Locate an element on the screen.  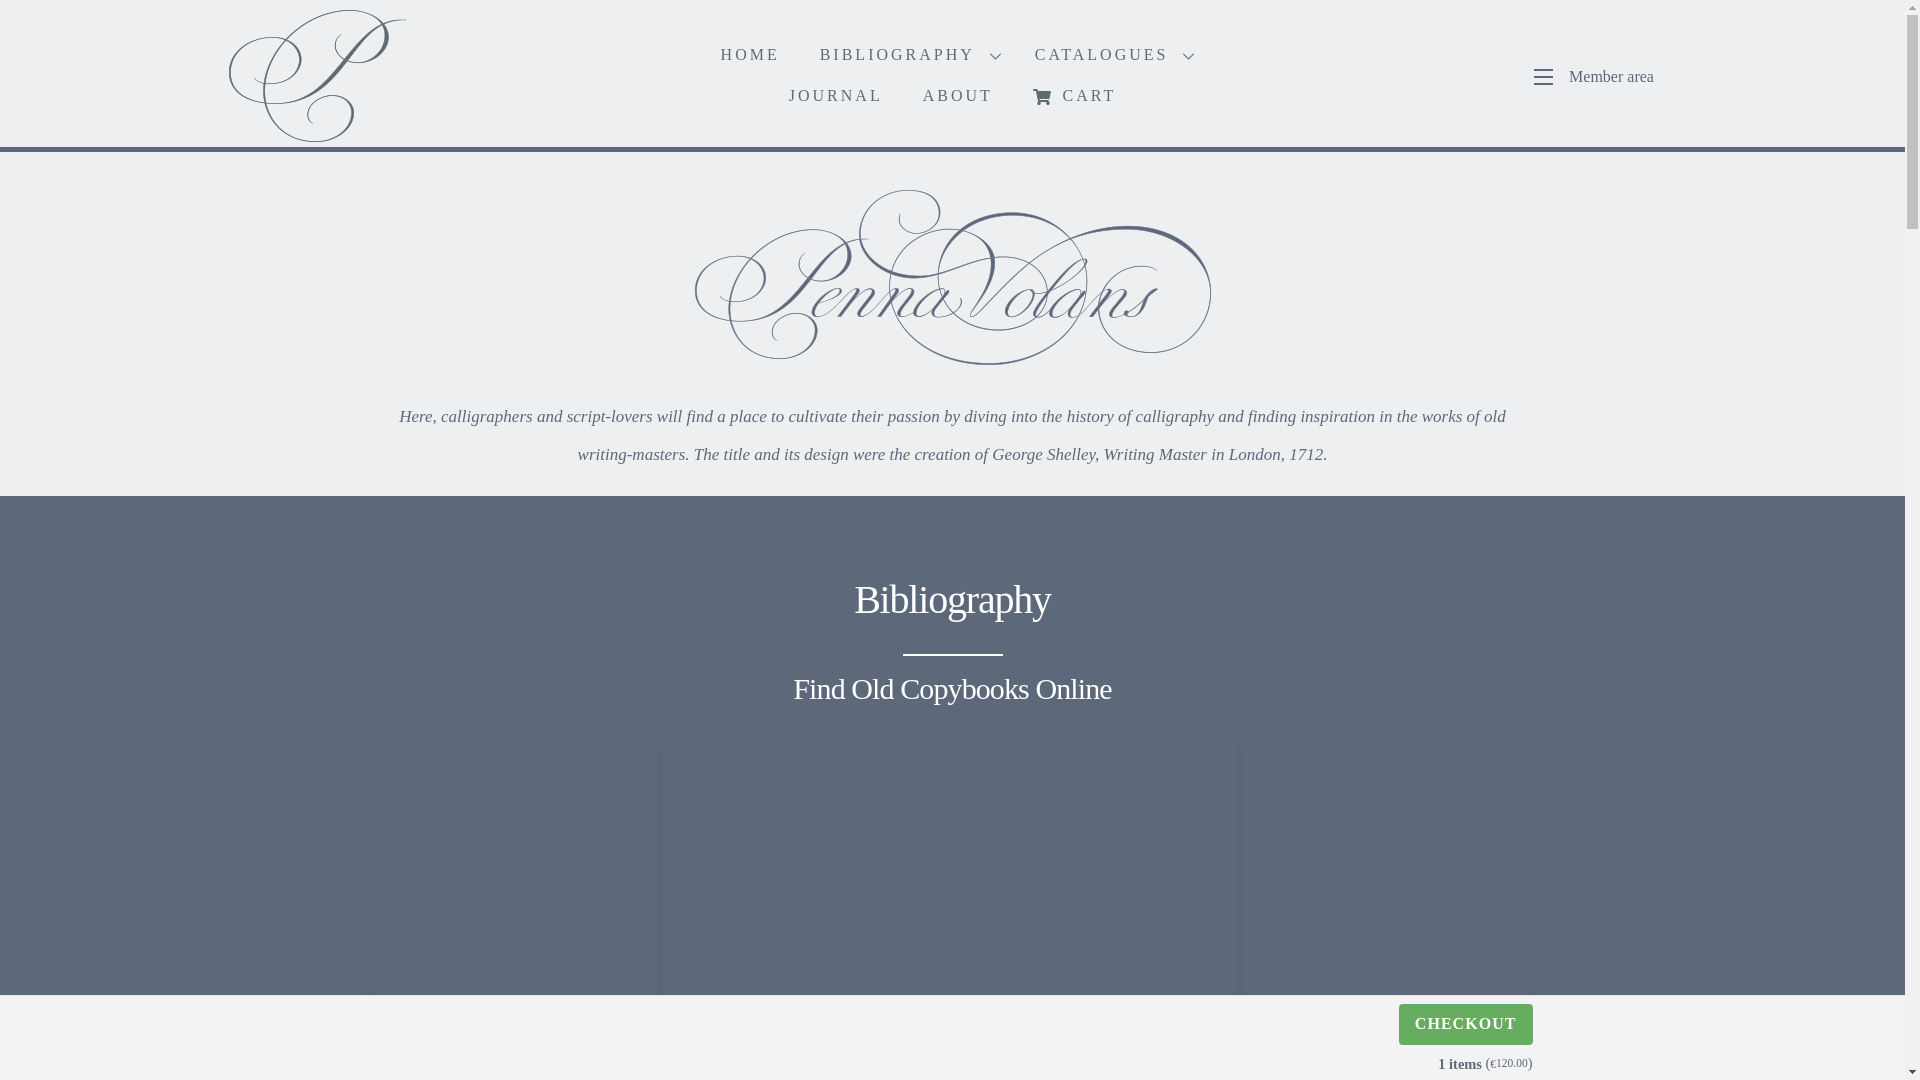
ABOUT is located at coordinates (958, 96).